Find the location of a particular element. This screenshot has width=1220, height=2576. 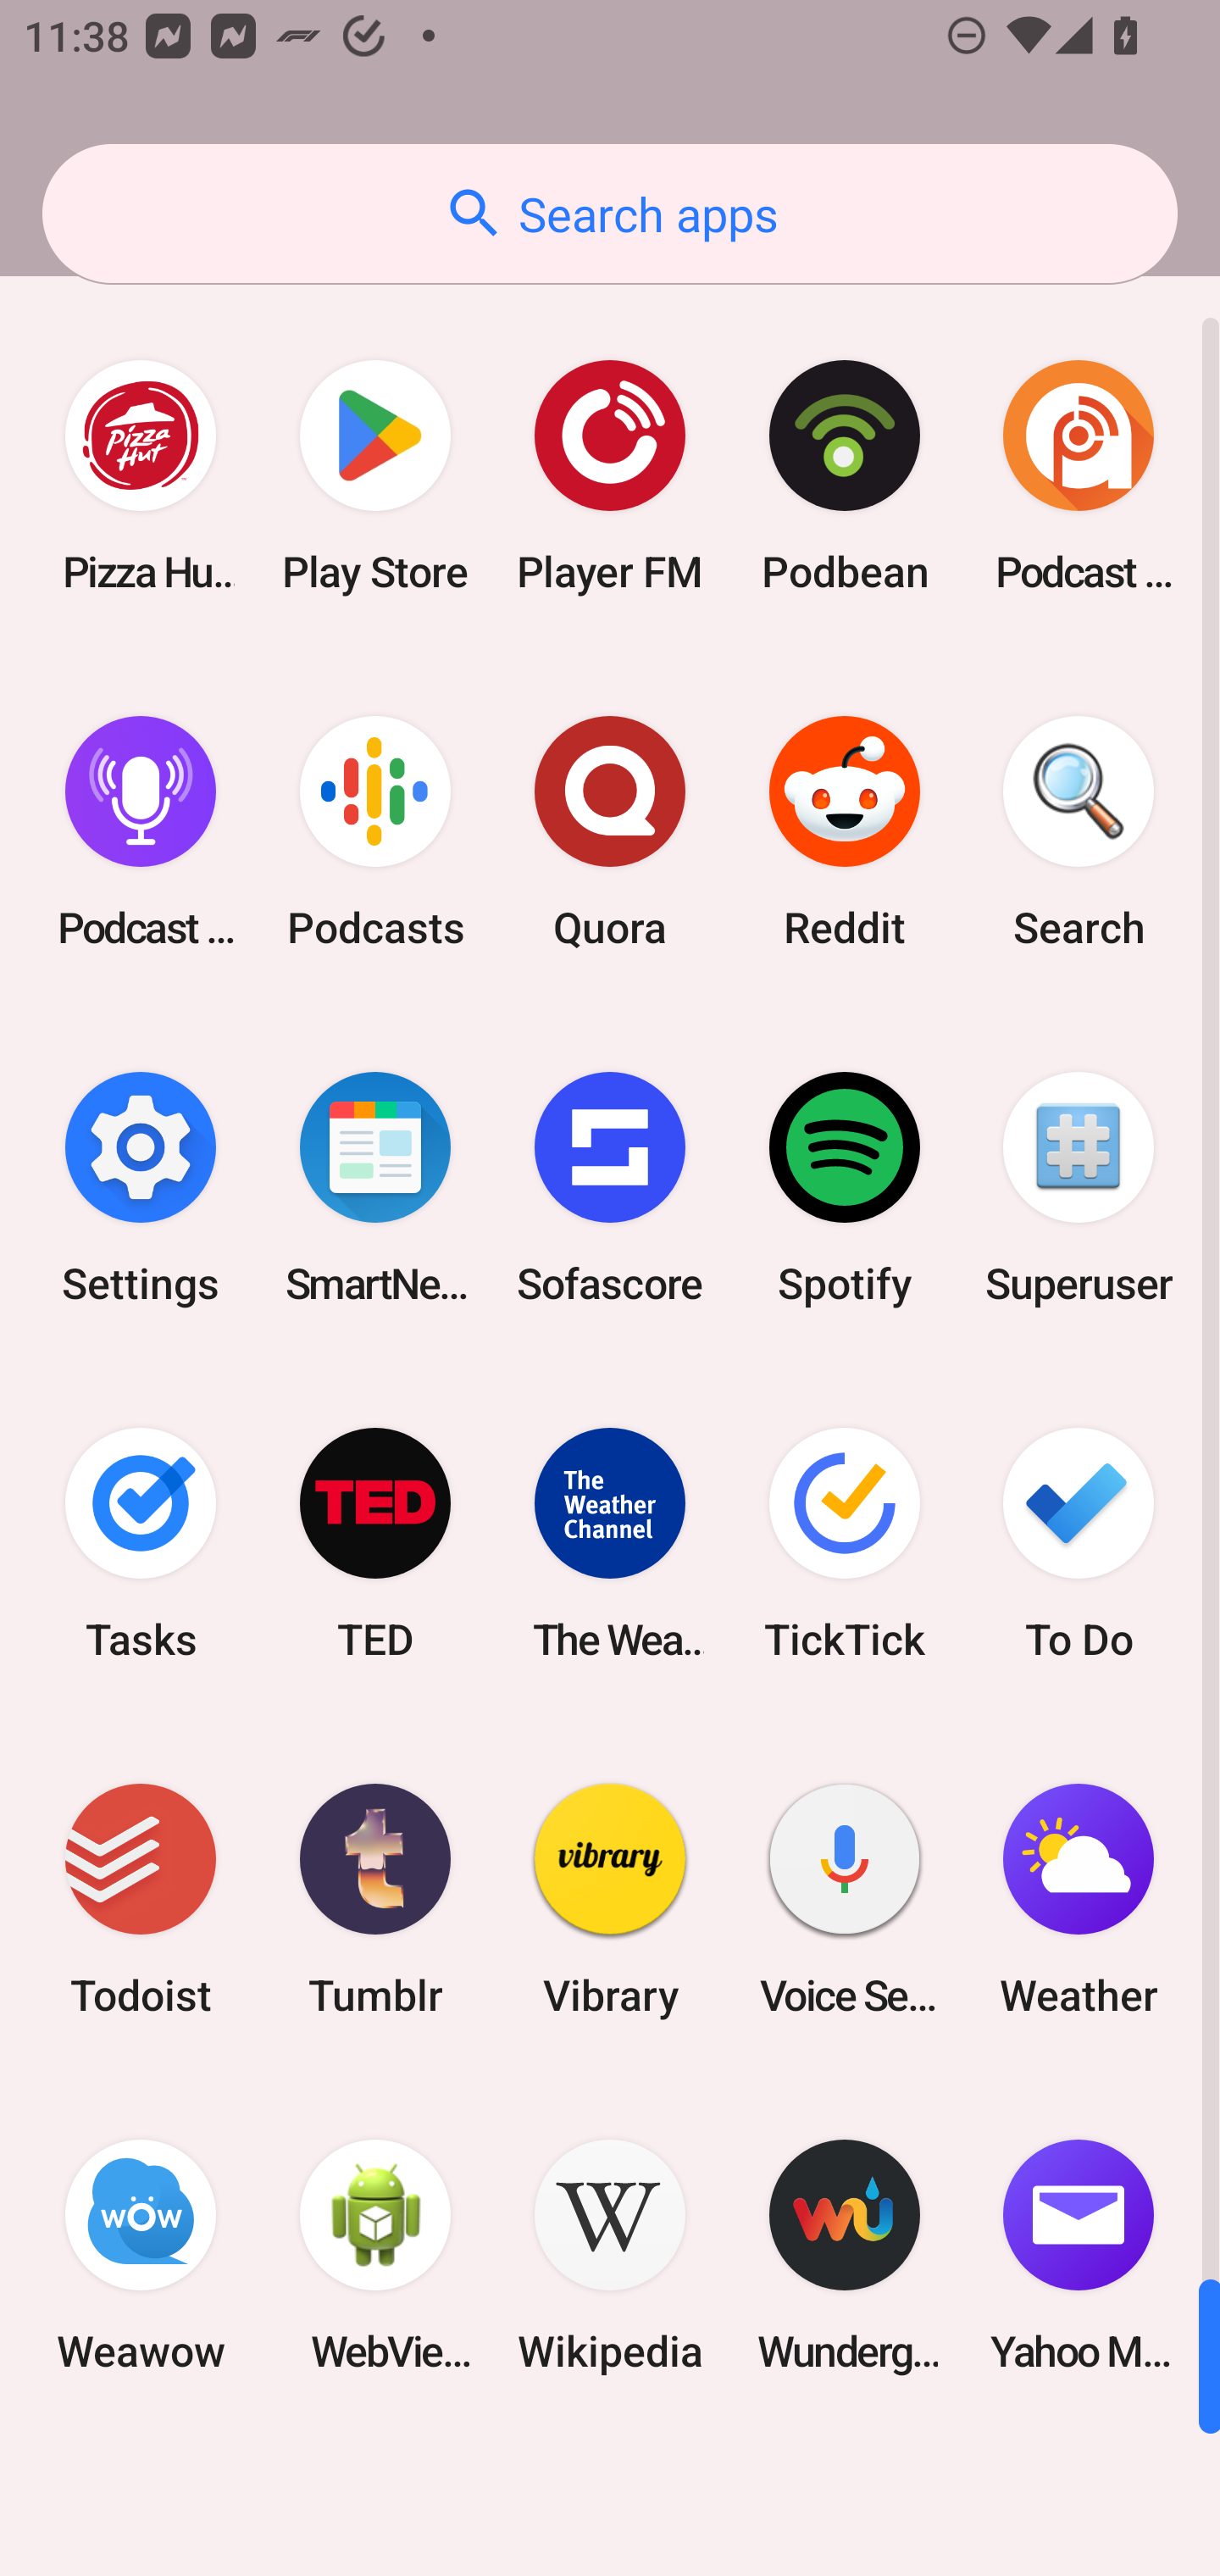

Quora is located at coordinates (610, 832).